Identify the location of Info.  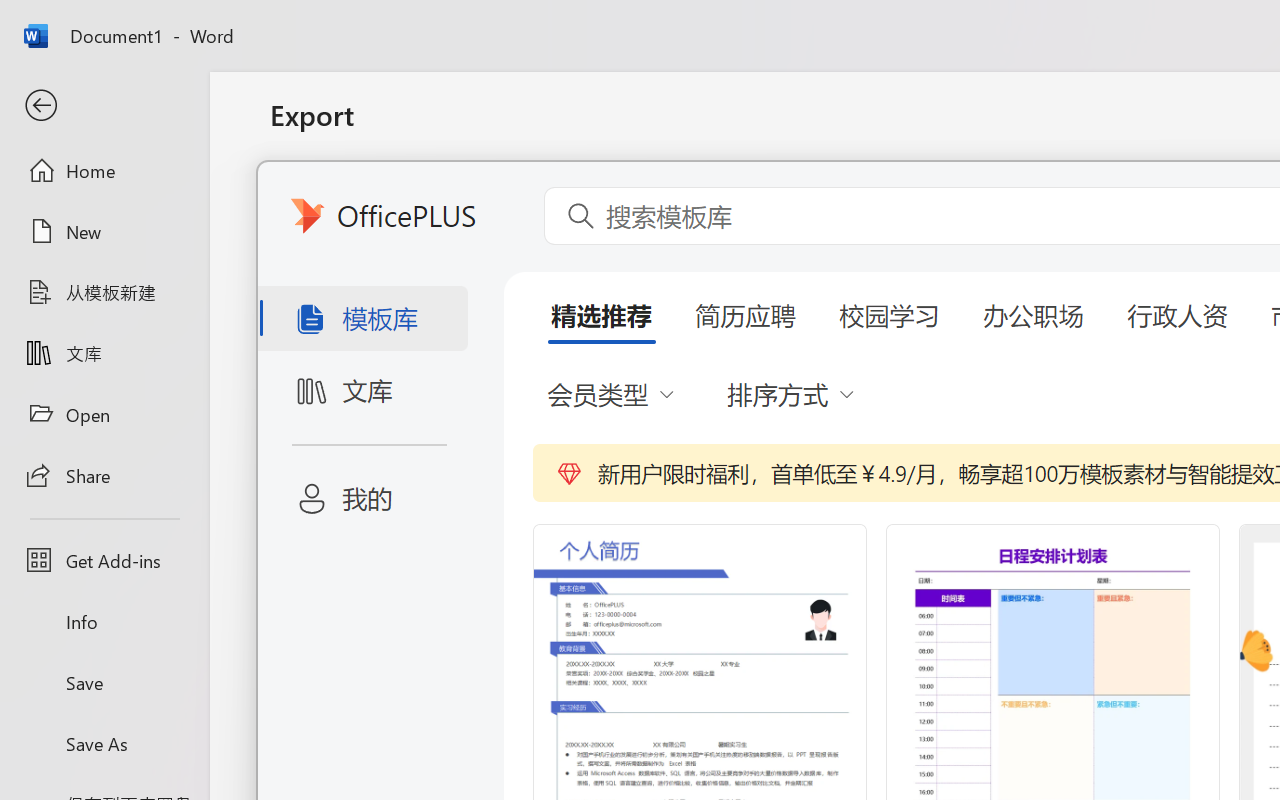
(104, 622).